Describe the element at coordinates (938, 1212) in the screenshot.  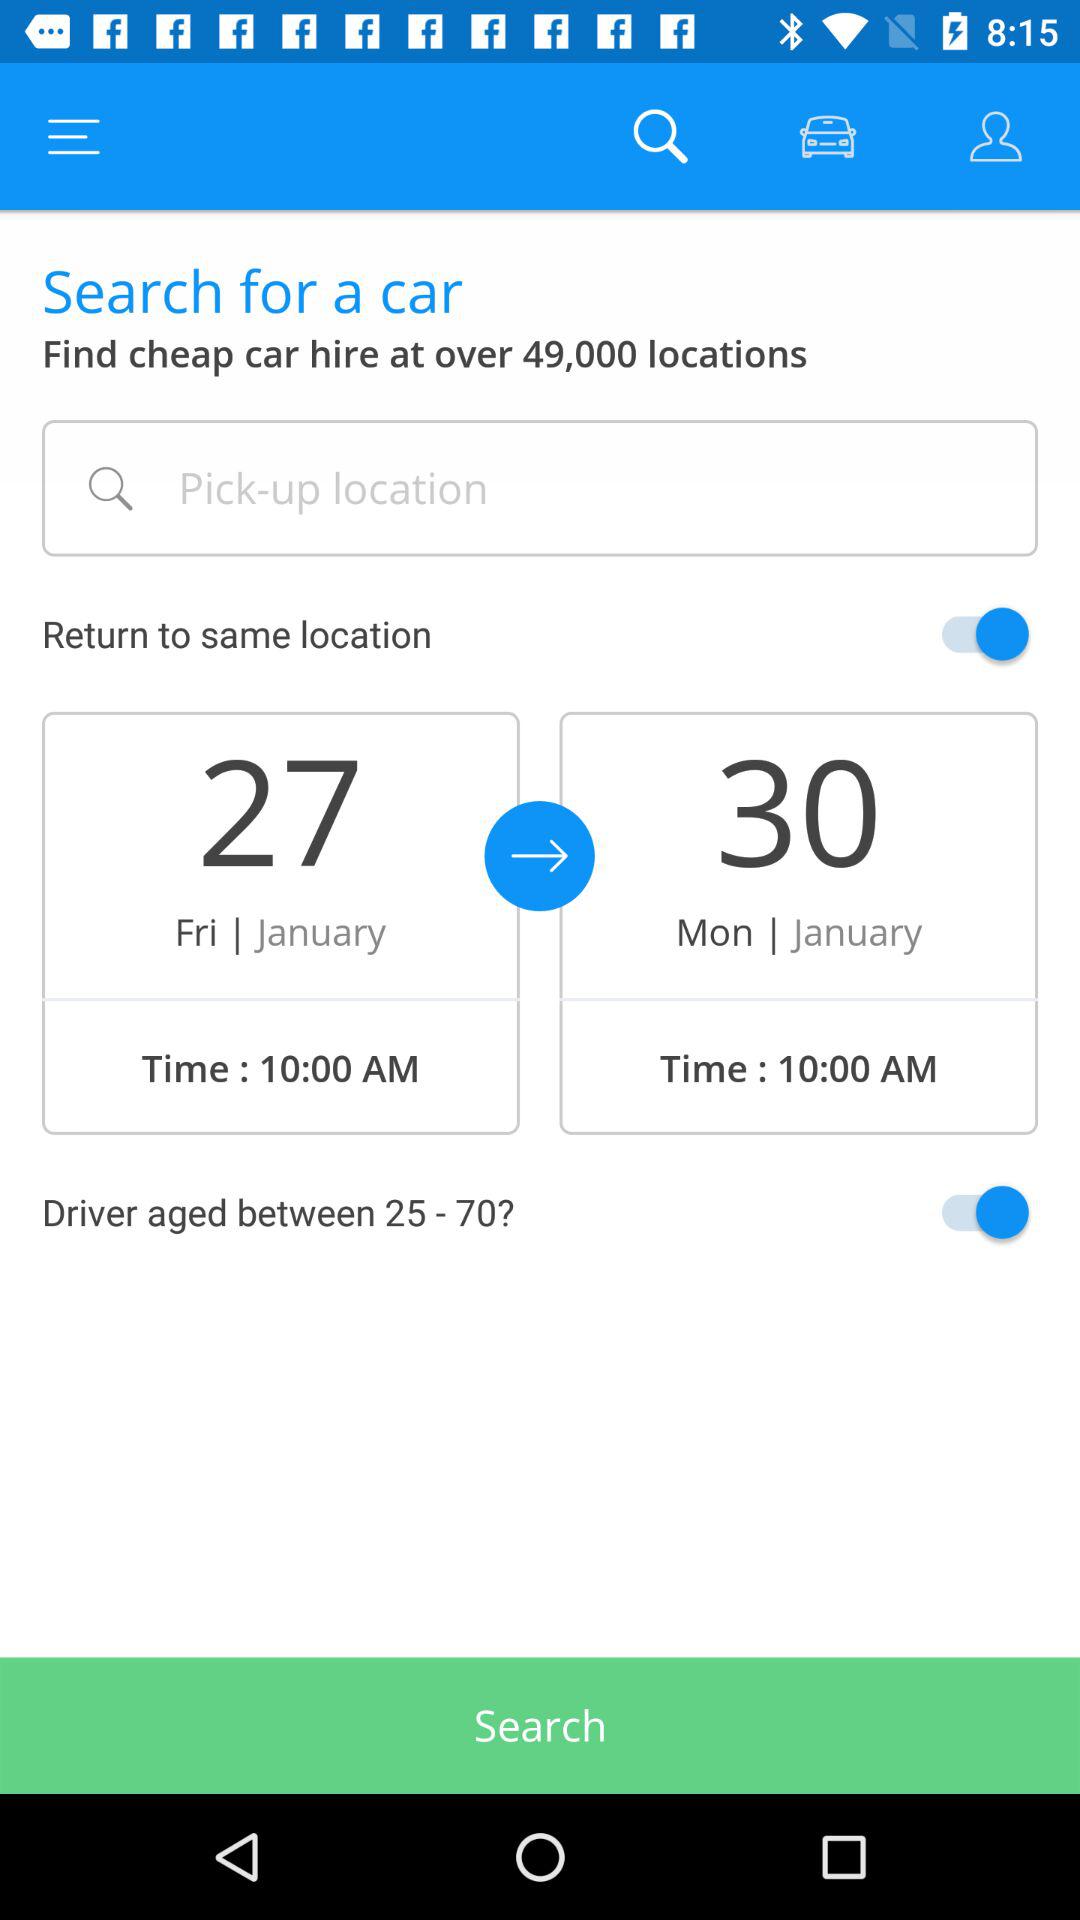
I see `acknowledge information` at that location.